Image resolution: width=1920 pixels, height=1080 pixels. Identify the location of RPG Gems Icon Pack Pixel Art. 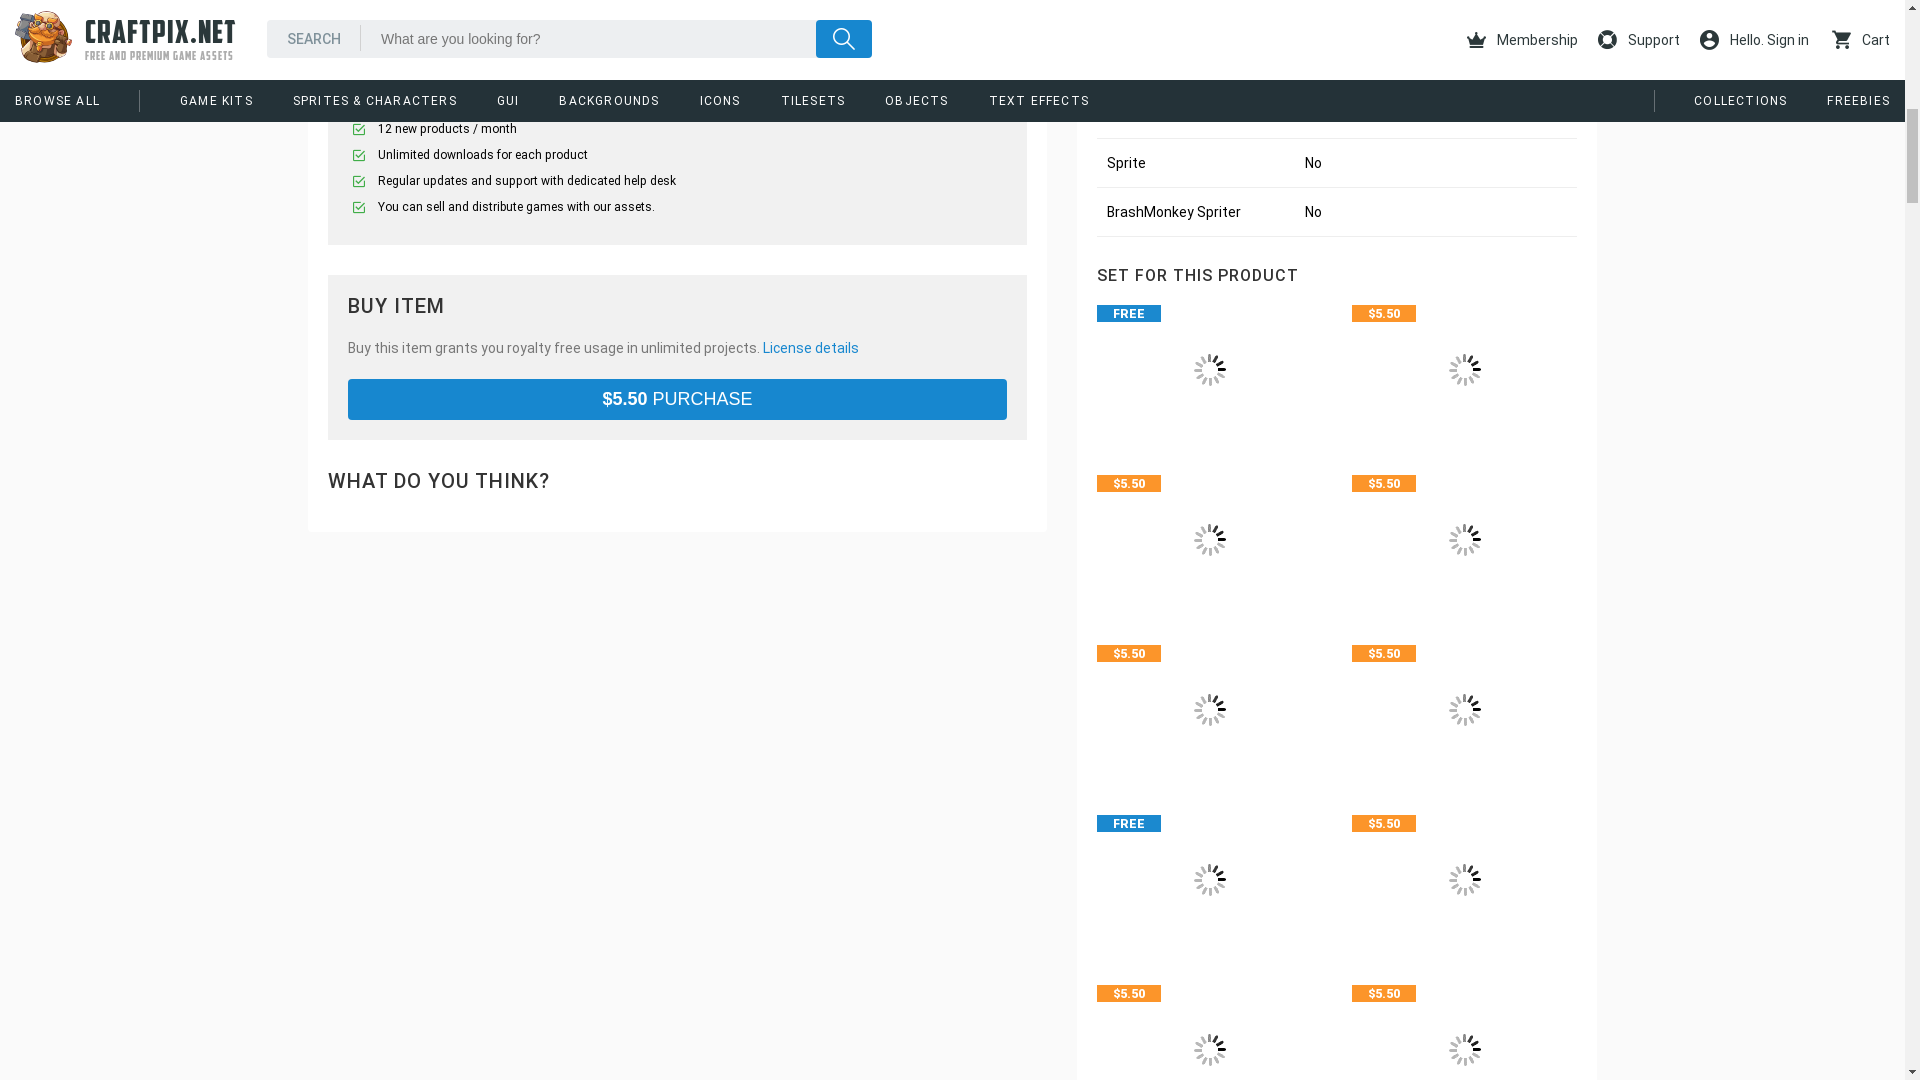
(1209, 540).